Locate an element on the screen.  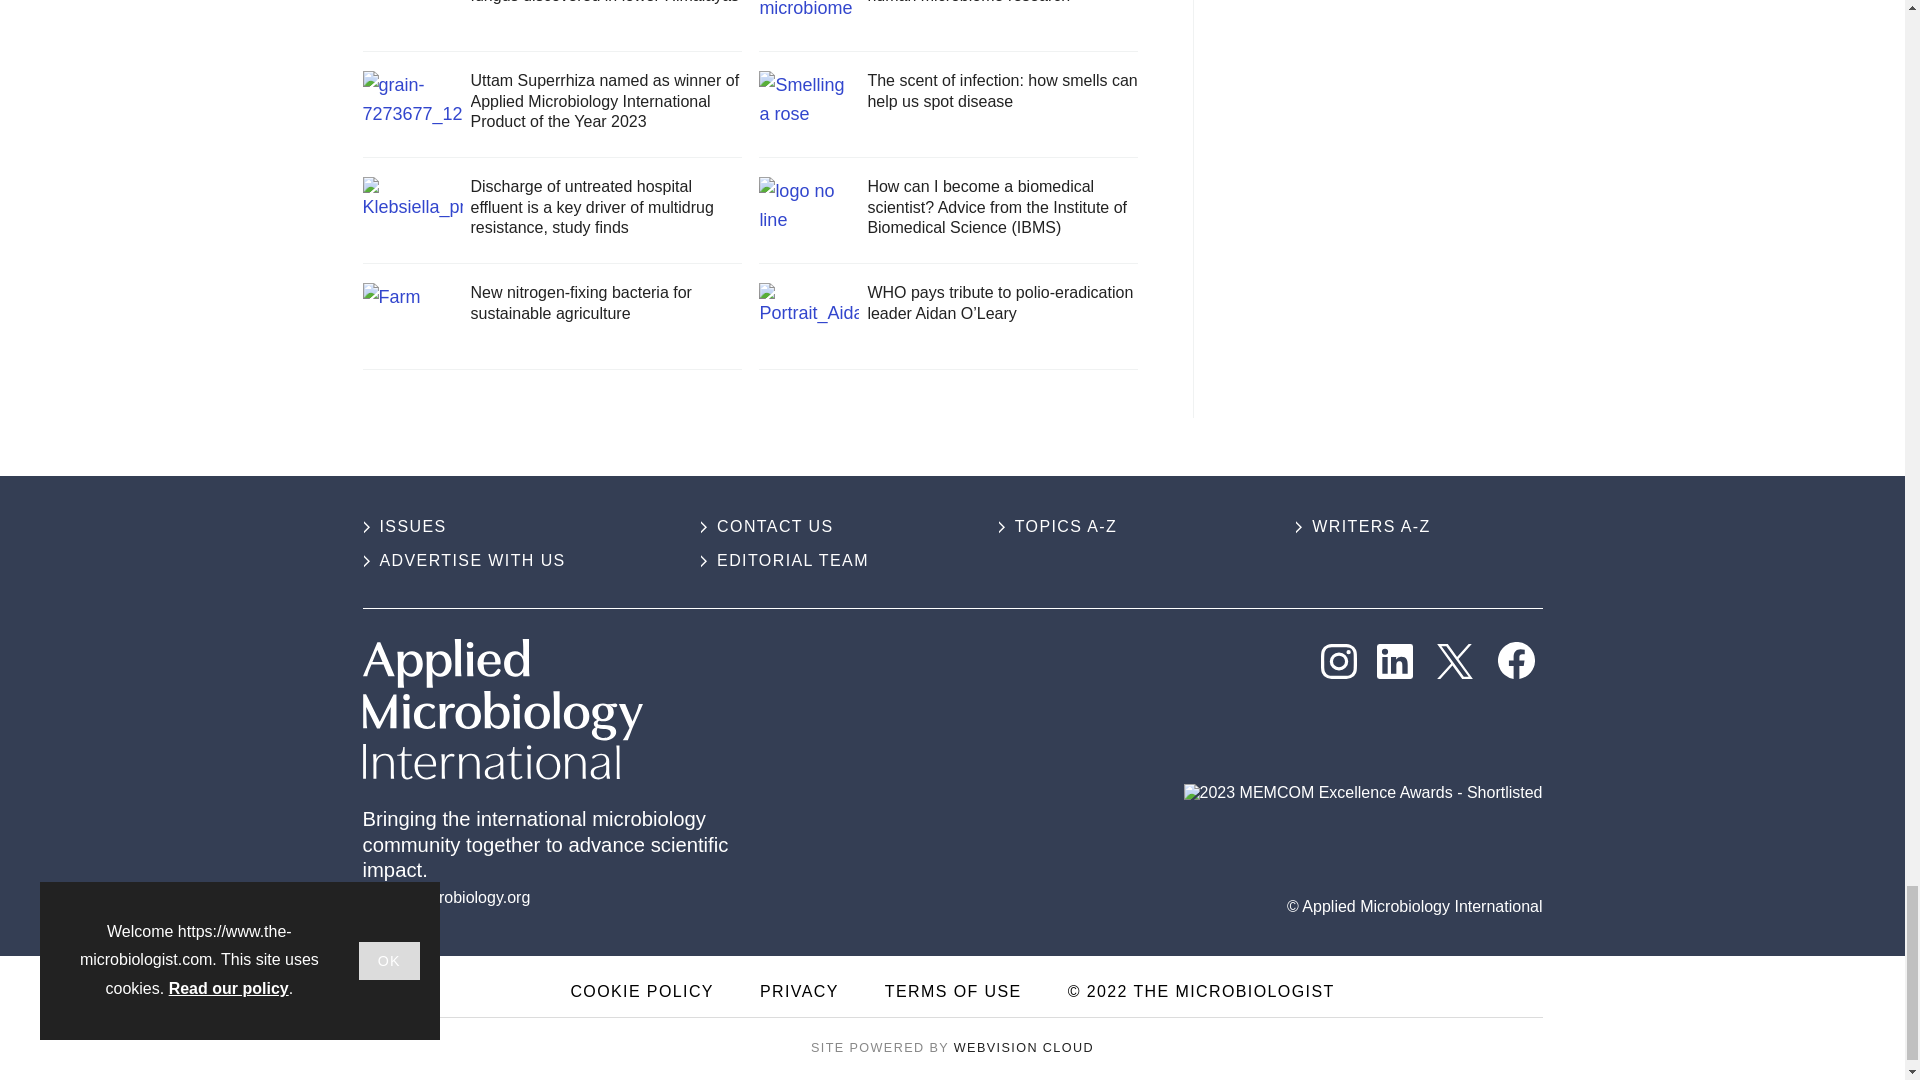
Connect with us on Twitter is located at coordinates (1454, 662).